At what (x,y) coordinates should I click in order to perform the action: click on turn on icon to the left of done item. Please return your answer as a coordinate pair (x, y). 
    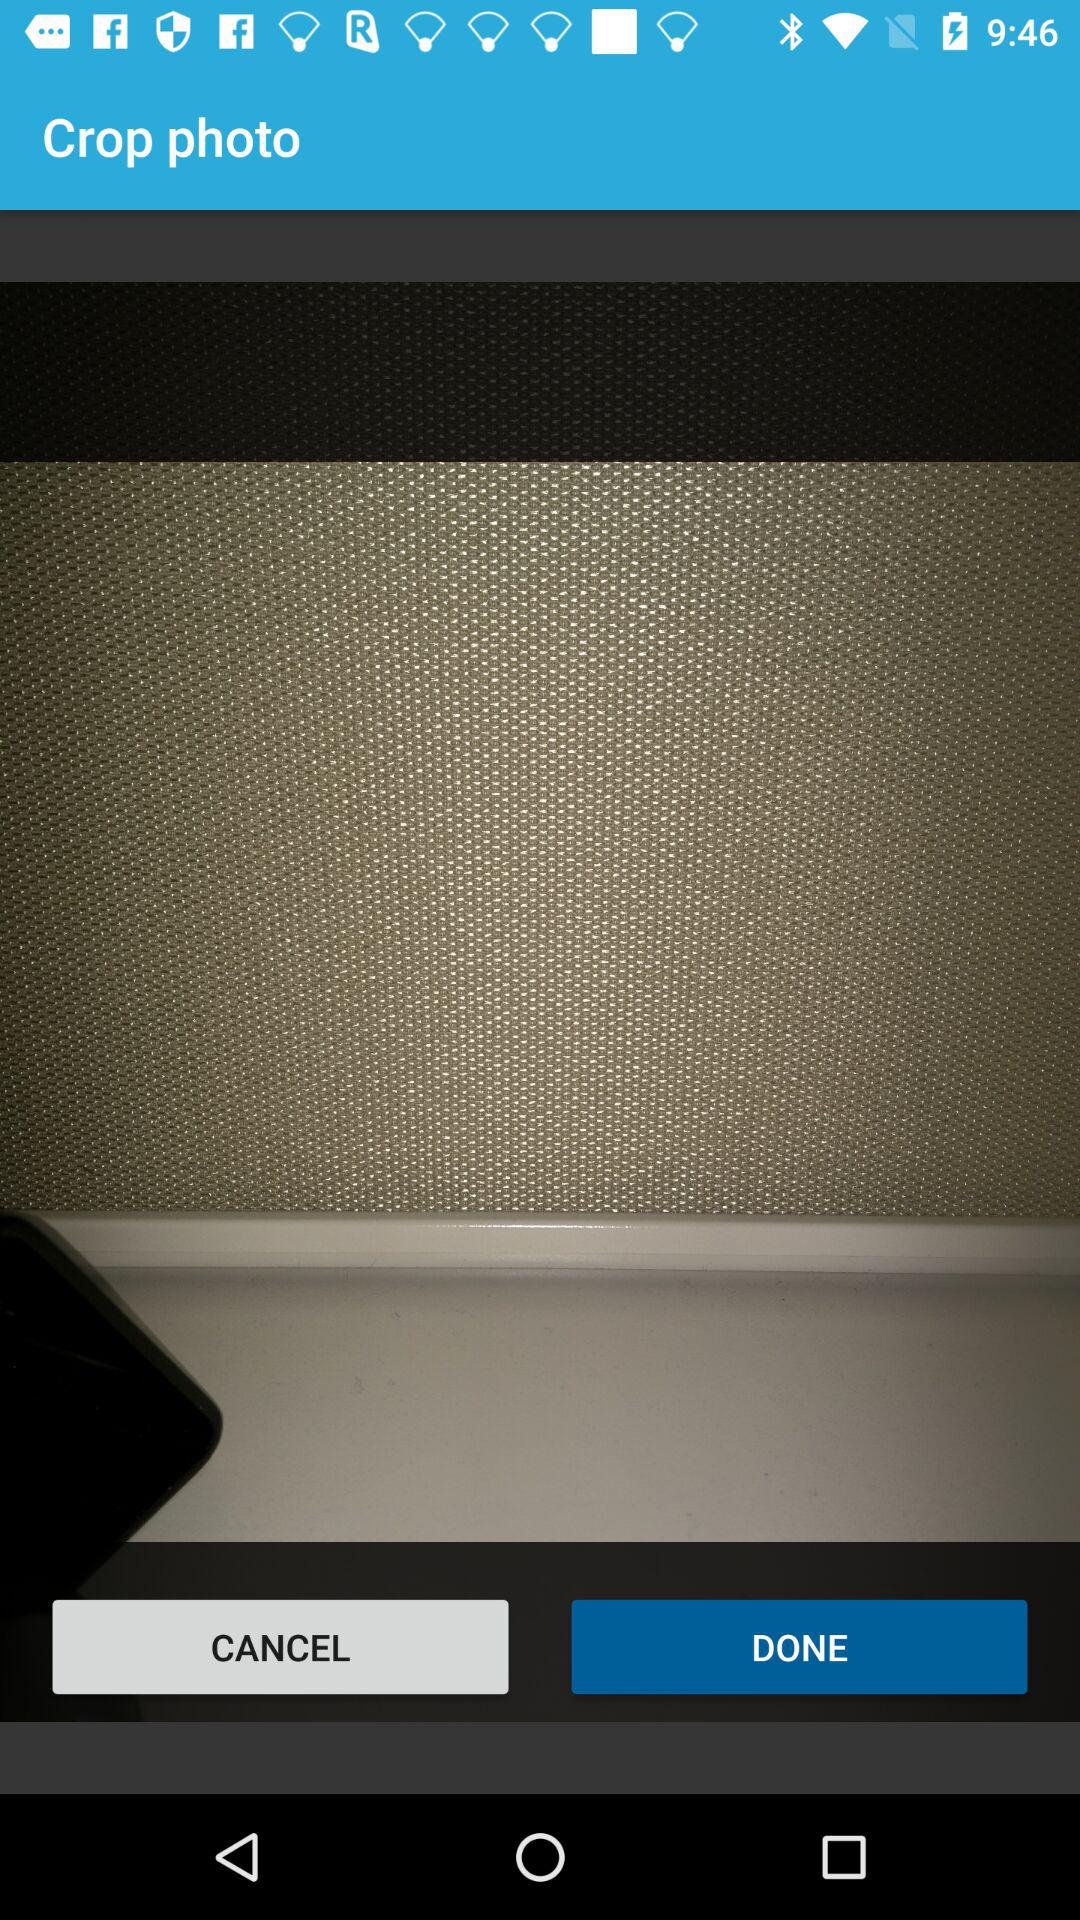
    Looking at the image, I should click on (280, 1646).